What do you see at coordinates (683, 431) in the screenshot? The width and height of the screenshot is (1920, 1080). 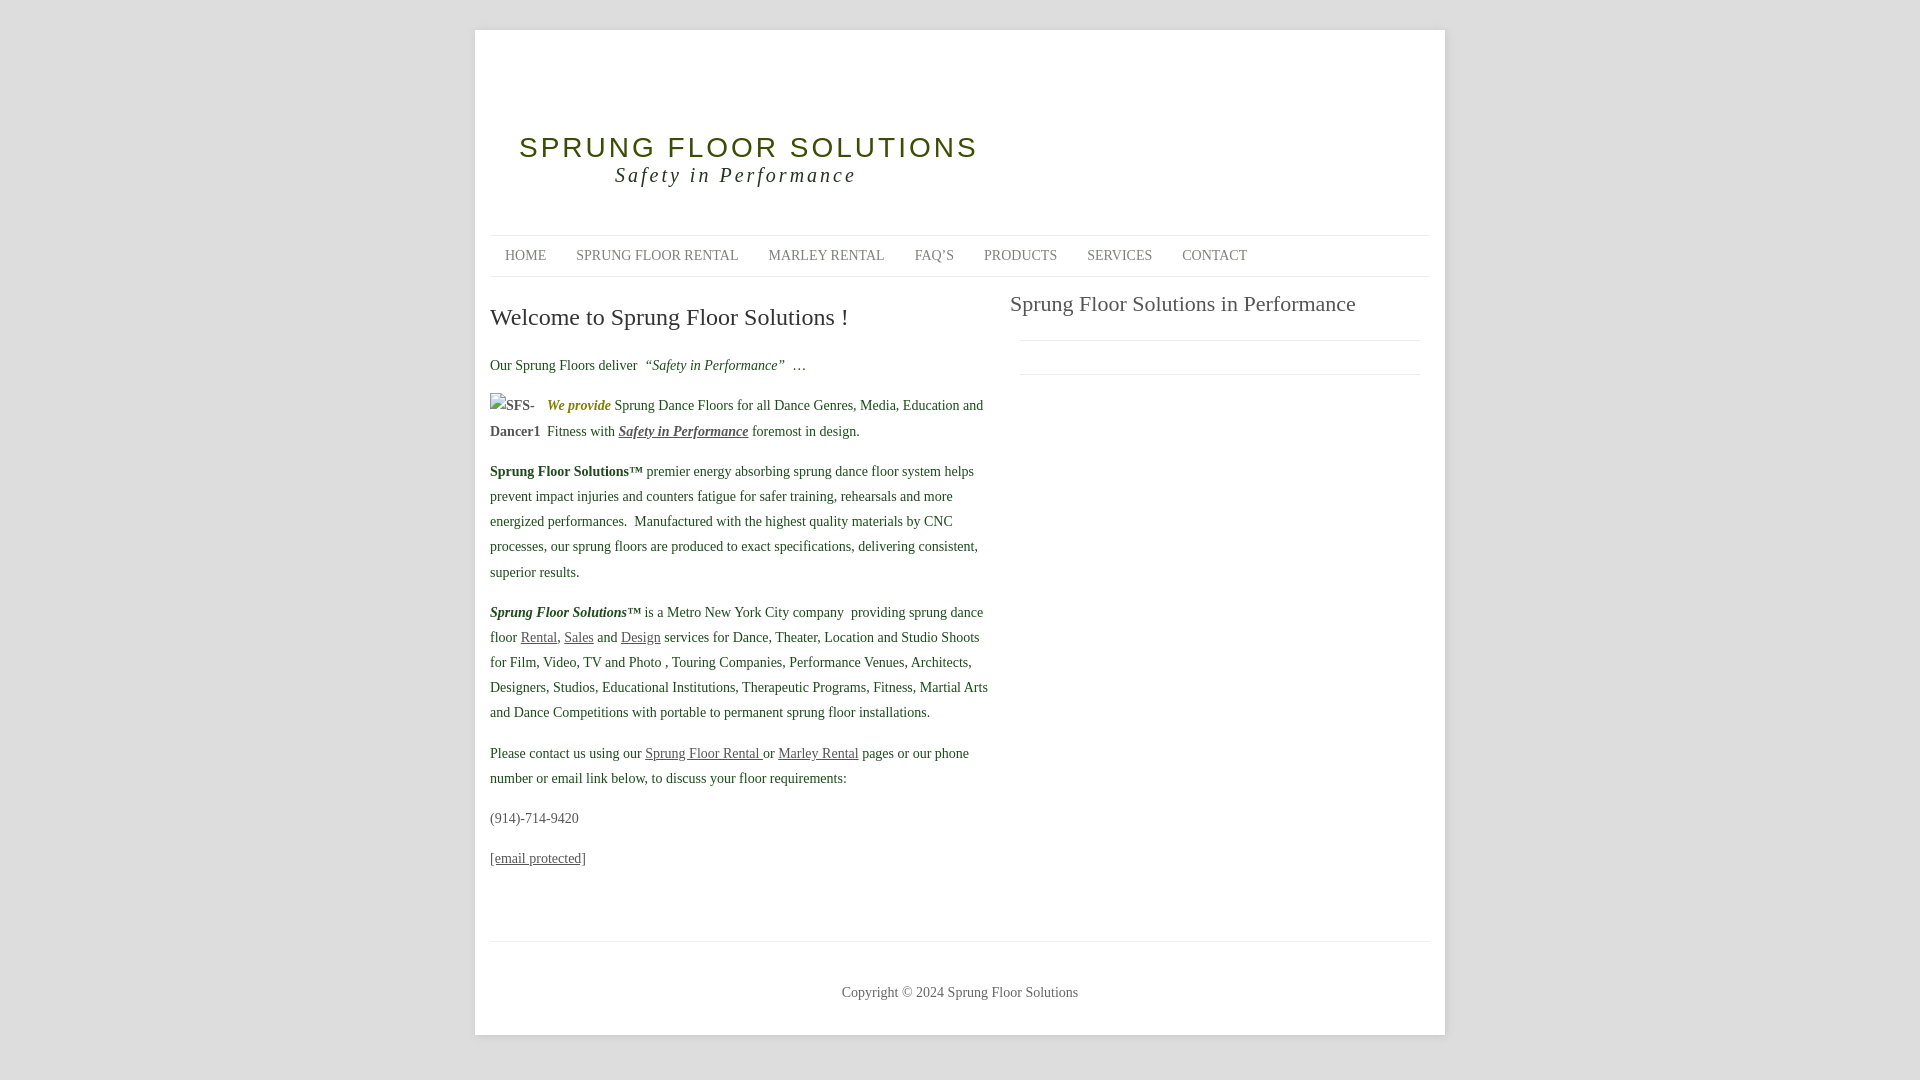 I see `Safety in Performance` at bounding box center [683, 431].